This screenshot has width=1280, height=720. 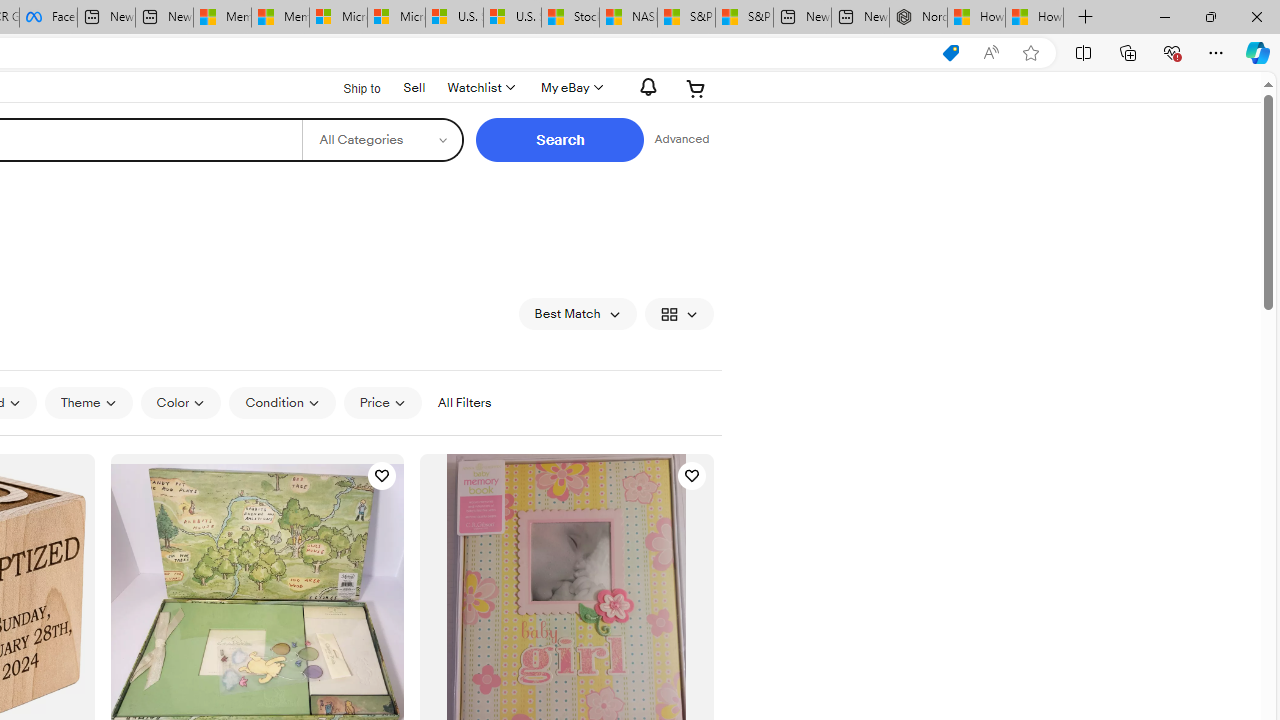 What do you see at coordinates (1128, 52) in the screenshot?
I see `Collections` at bounding box center [1128, 52].